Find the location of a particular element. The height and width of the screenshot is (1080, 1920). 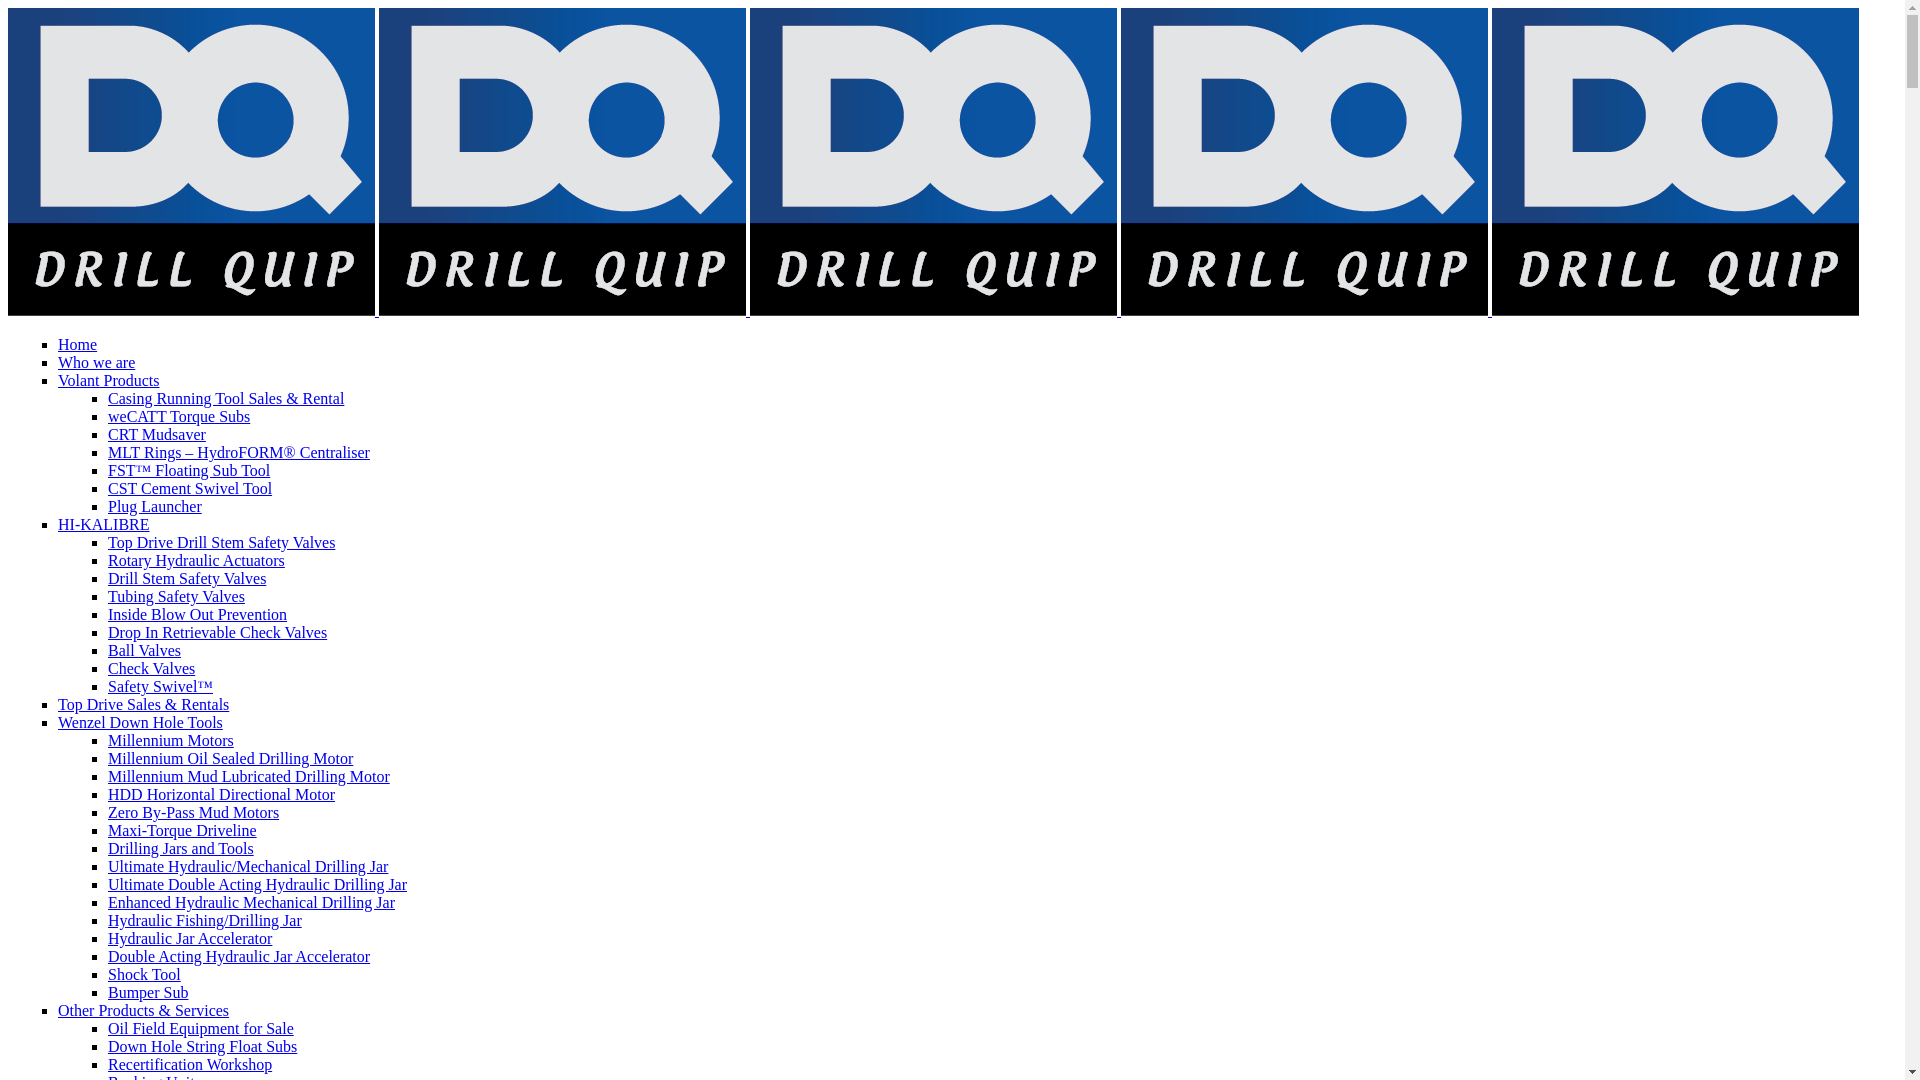

HI-KALIBRE is located at coordinates (104, 524).